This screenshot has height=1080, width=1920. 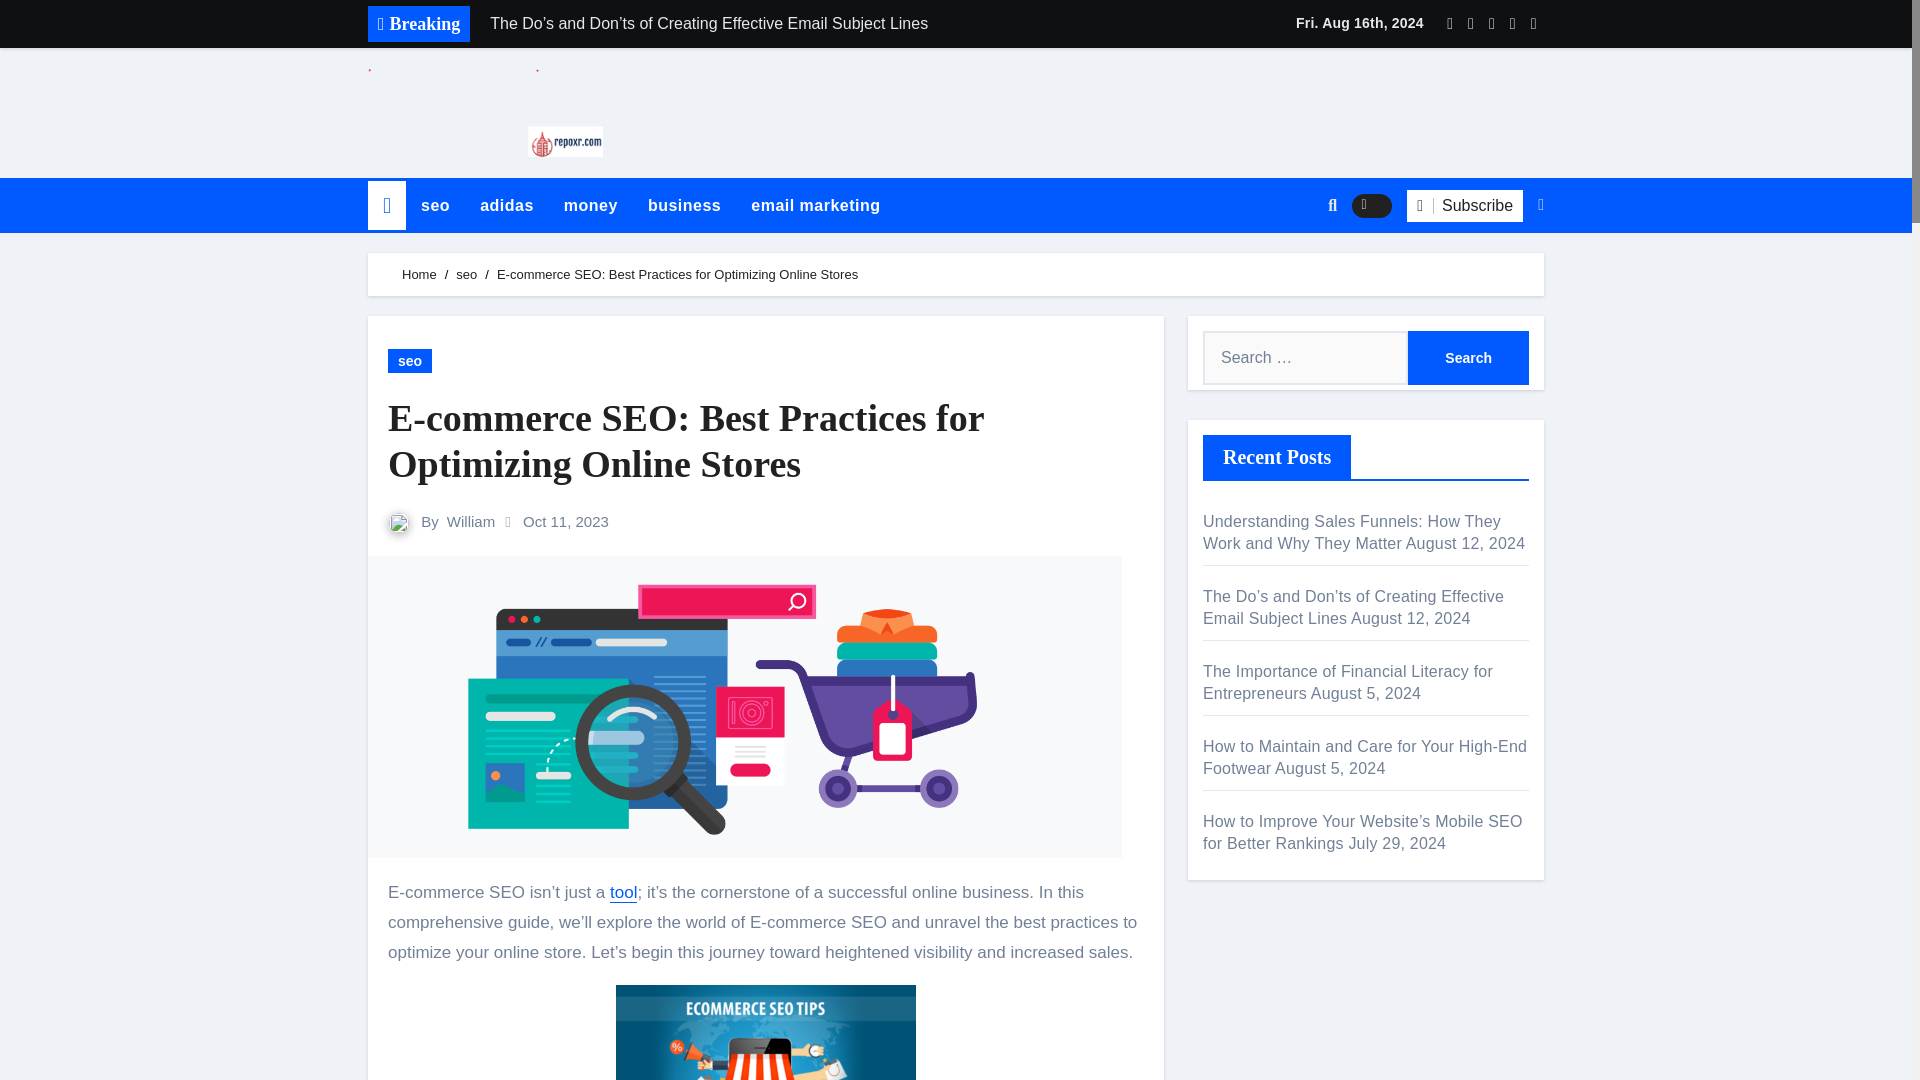 I want to click on Search, so click(x=1468, y=357).